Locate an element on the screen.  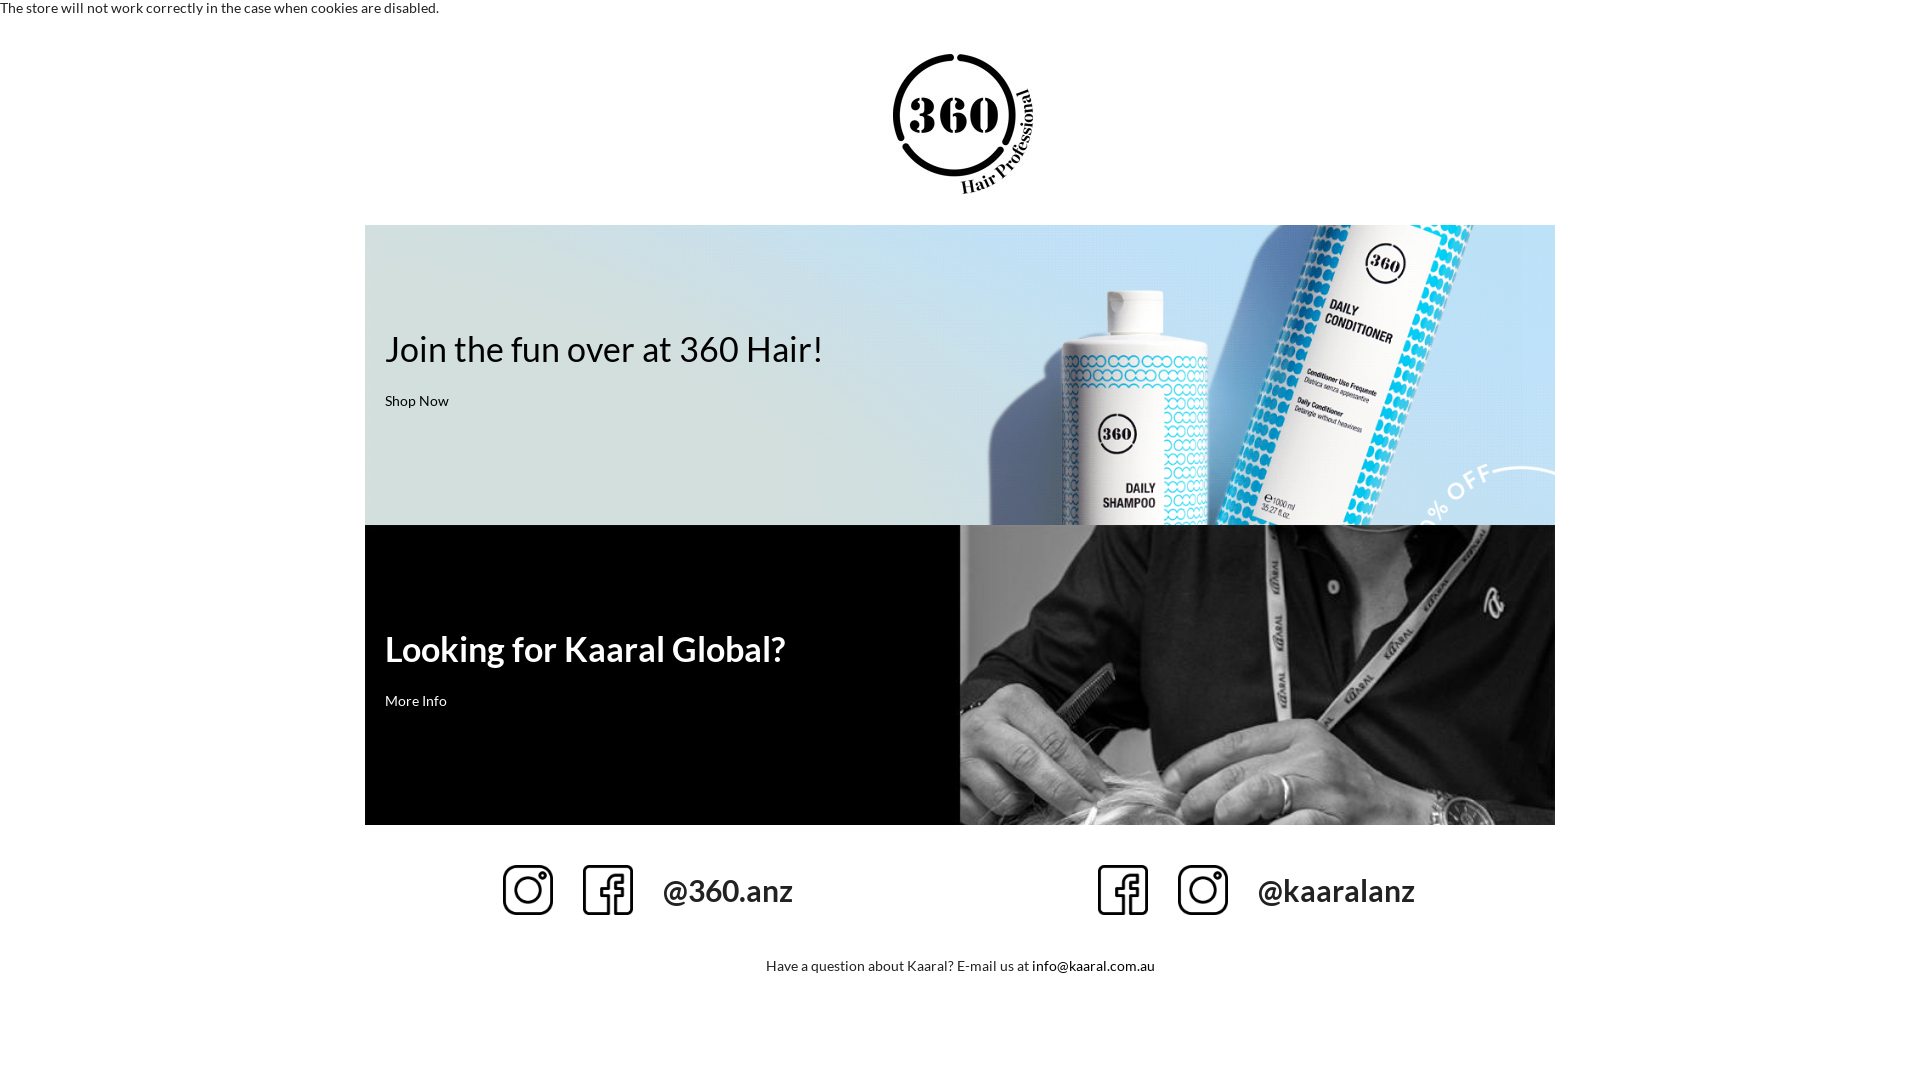
info@kaaral.com.au is located at coordinates (1094, 966).